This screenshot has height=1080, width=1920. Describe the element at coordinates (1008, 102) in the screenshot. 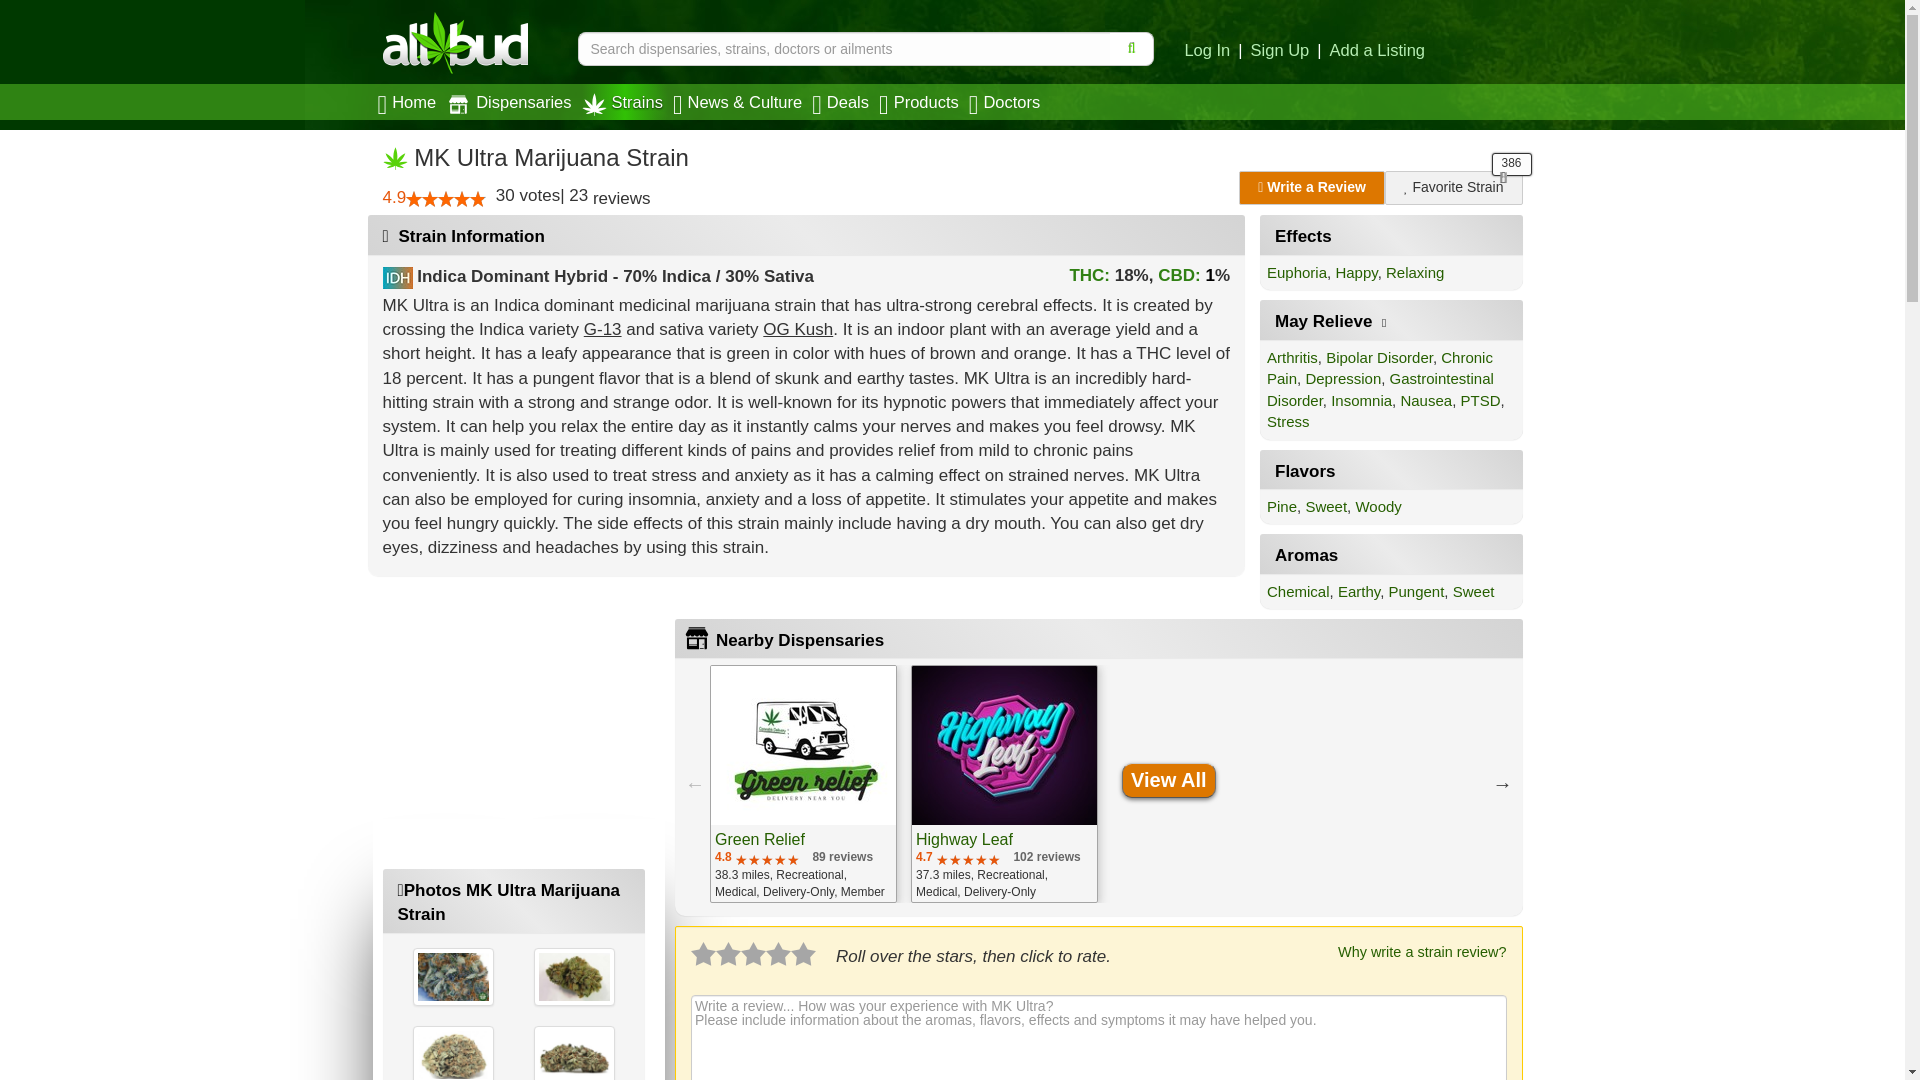

I see `Doctors` at that location.